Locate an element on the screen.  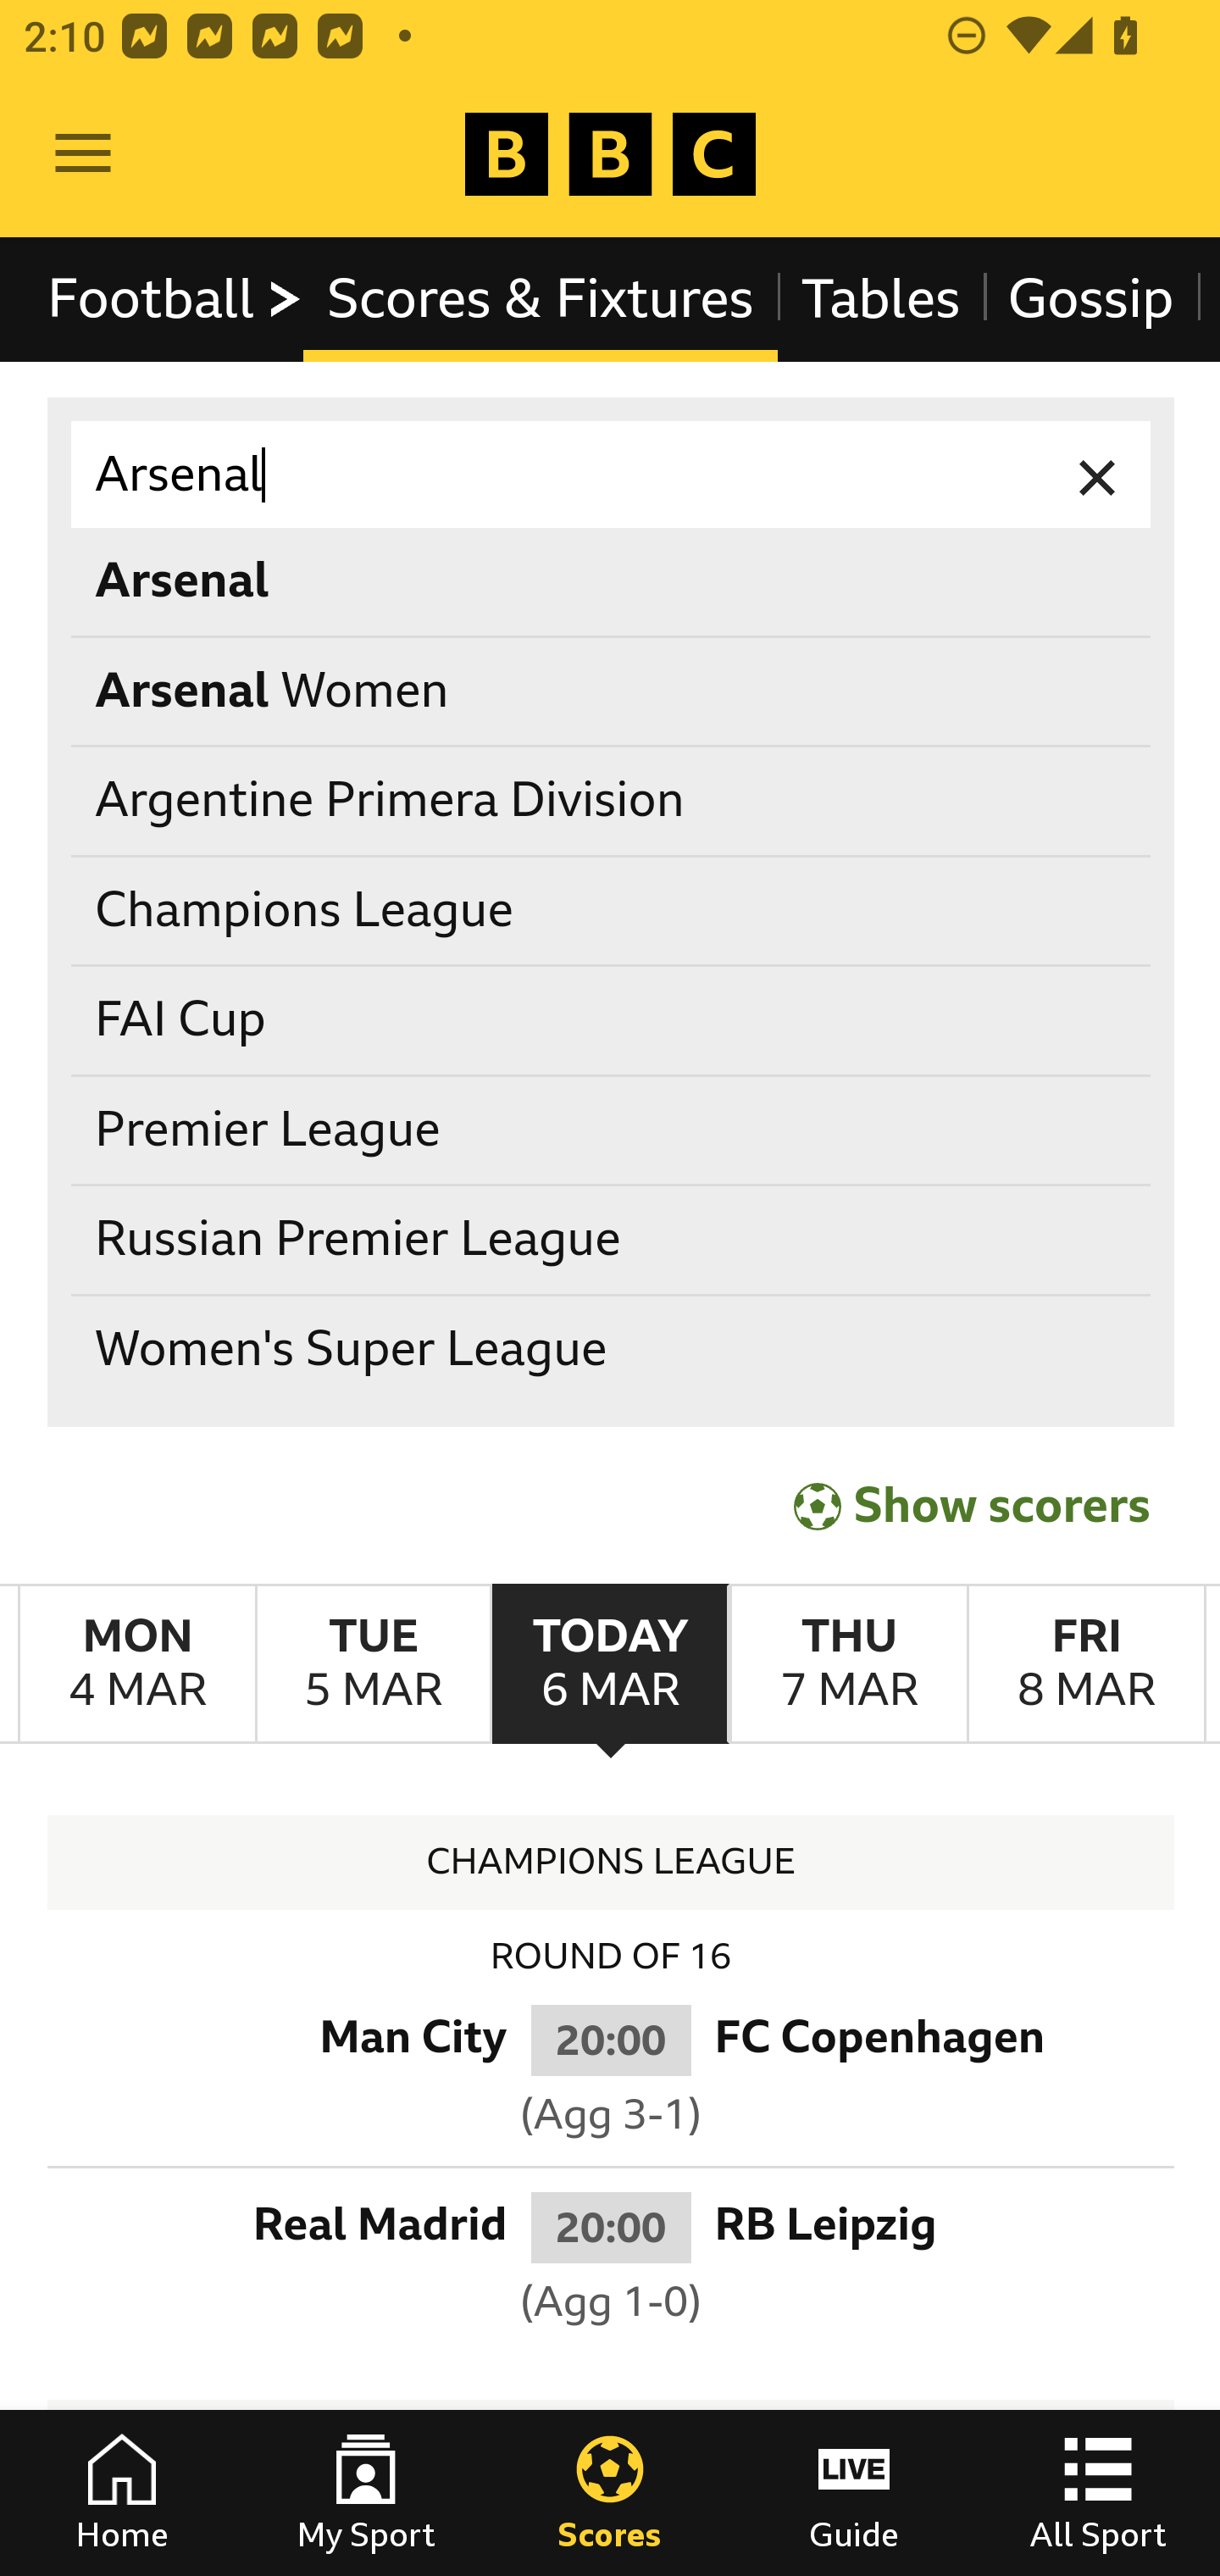
Arsenal Women Arsenal  Women is located at coordinates (612, 690).